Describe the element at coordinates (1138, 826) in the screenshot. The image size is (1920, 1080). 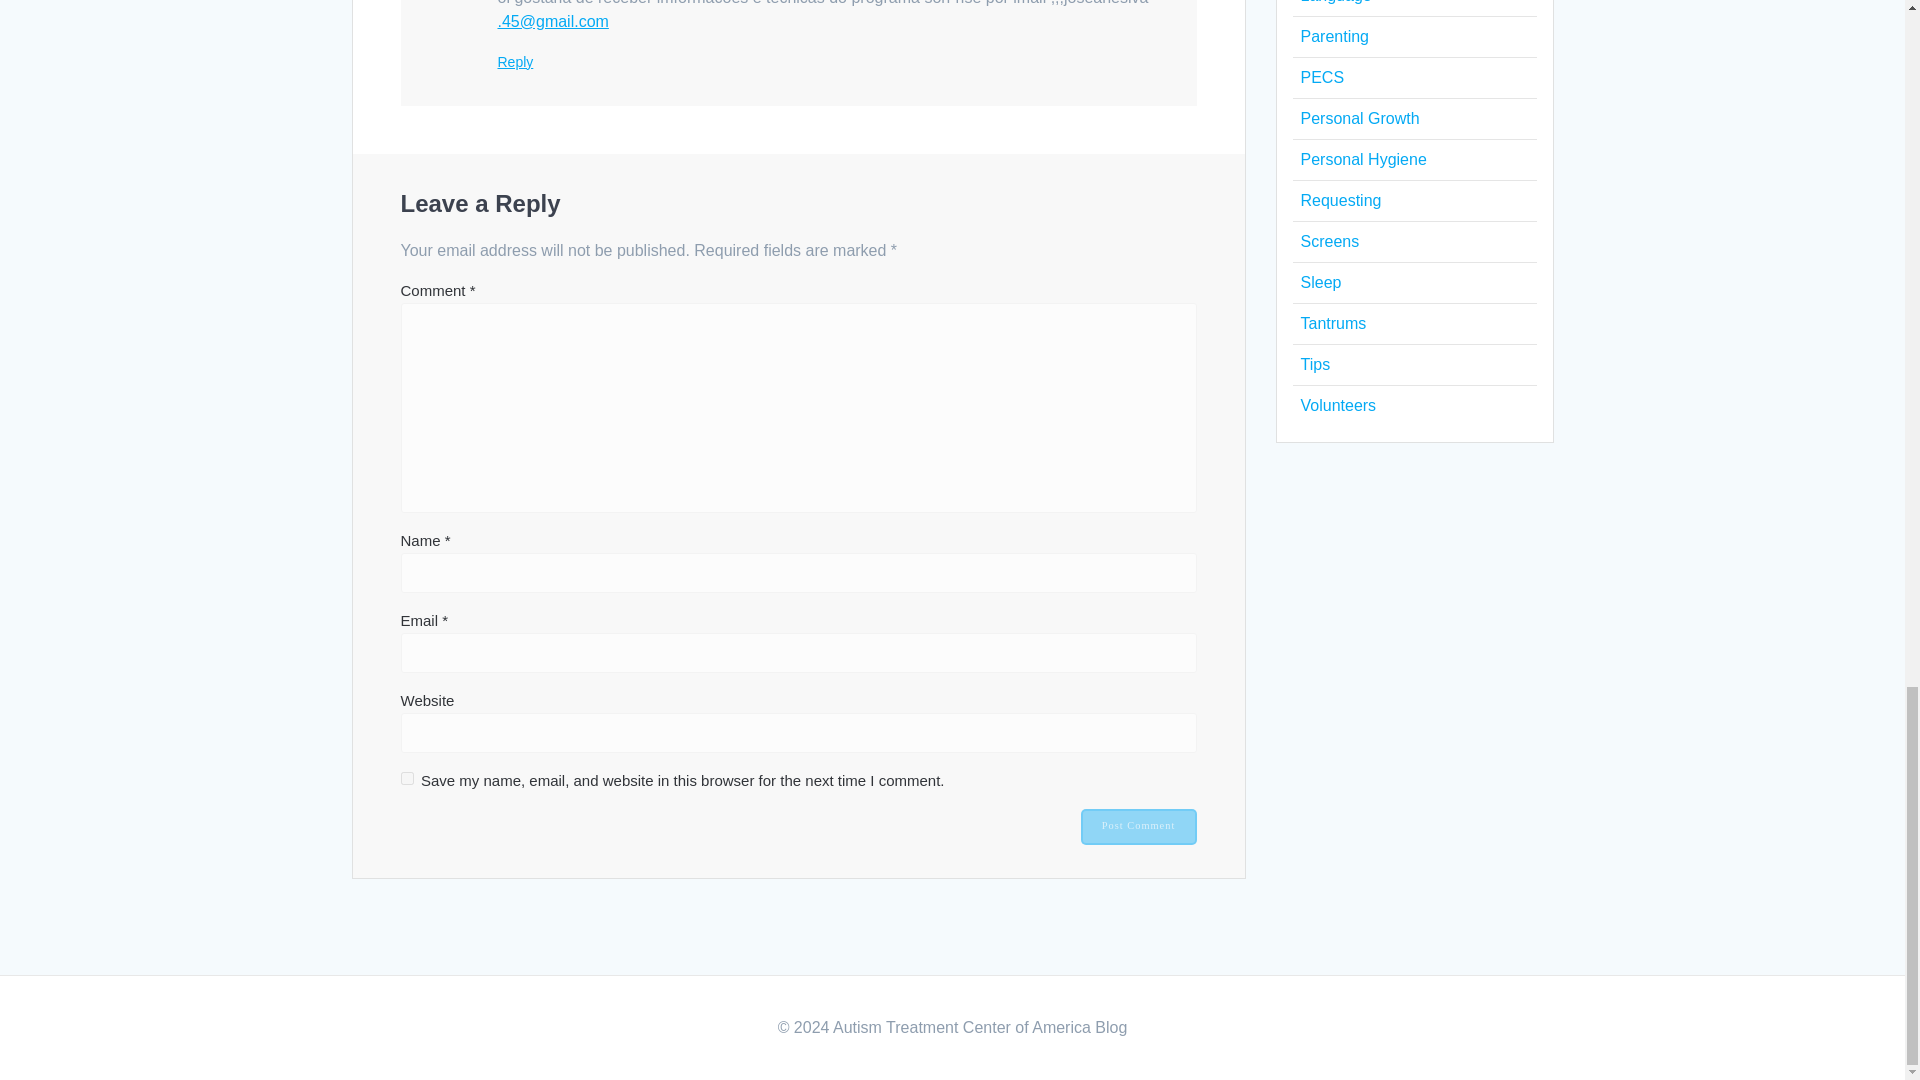
I see `Post Comment` at that location.